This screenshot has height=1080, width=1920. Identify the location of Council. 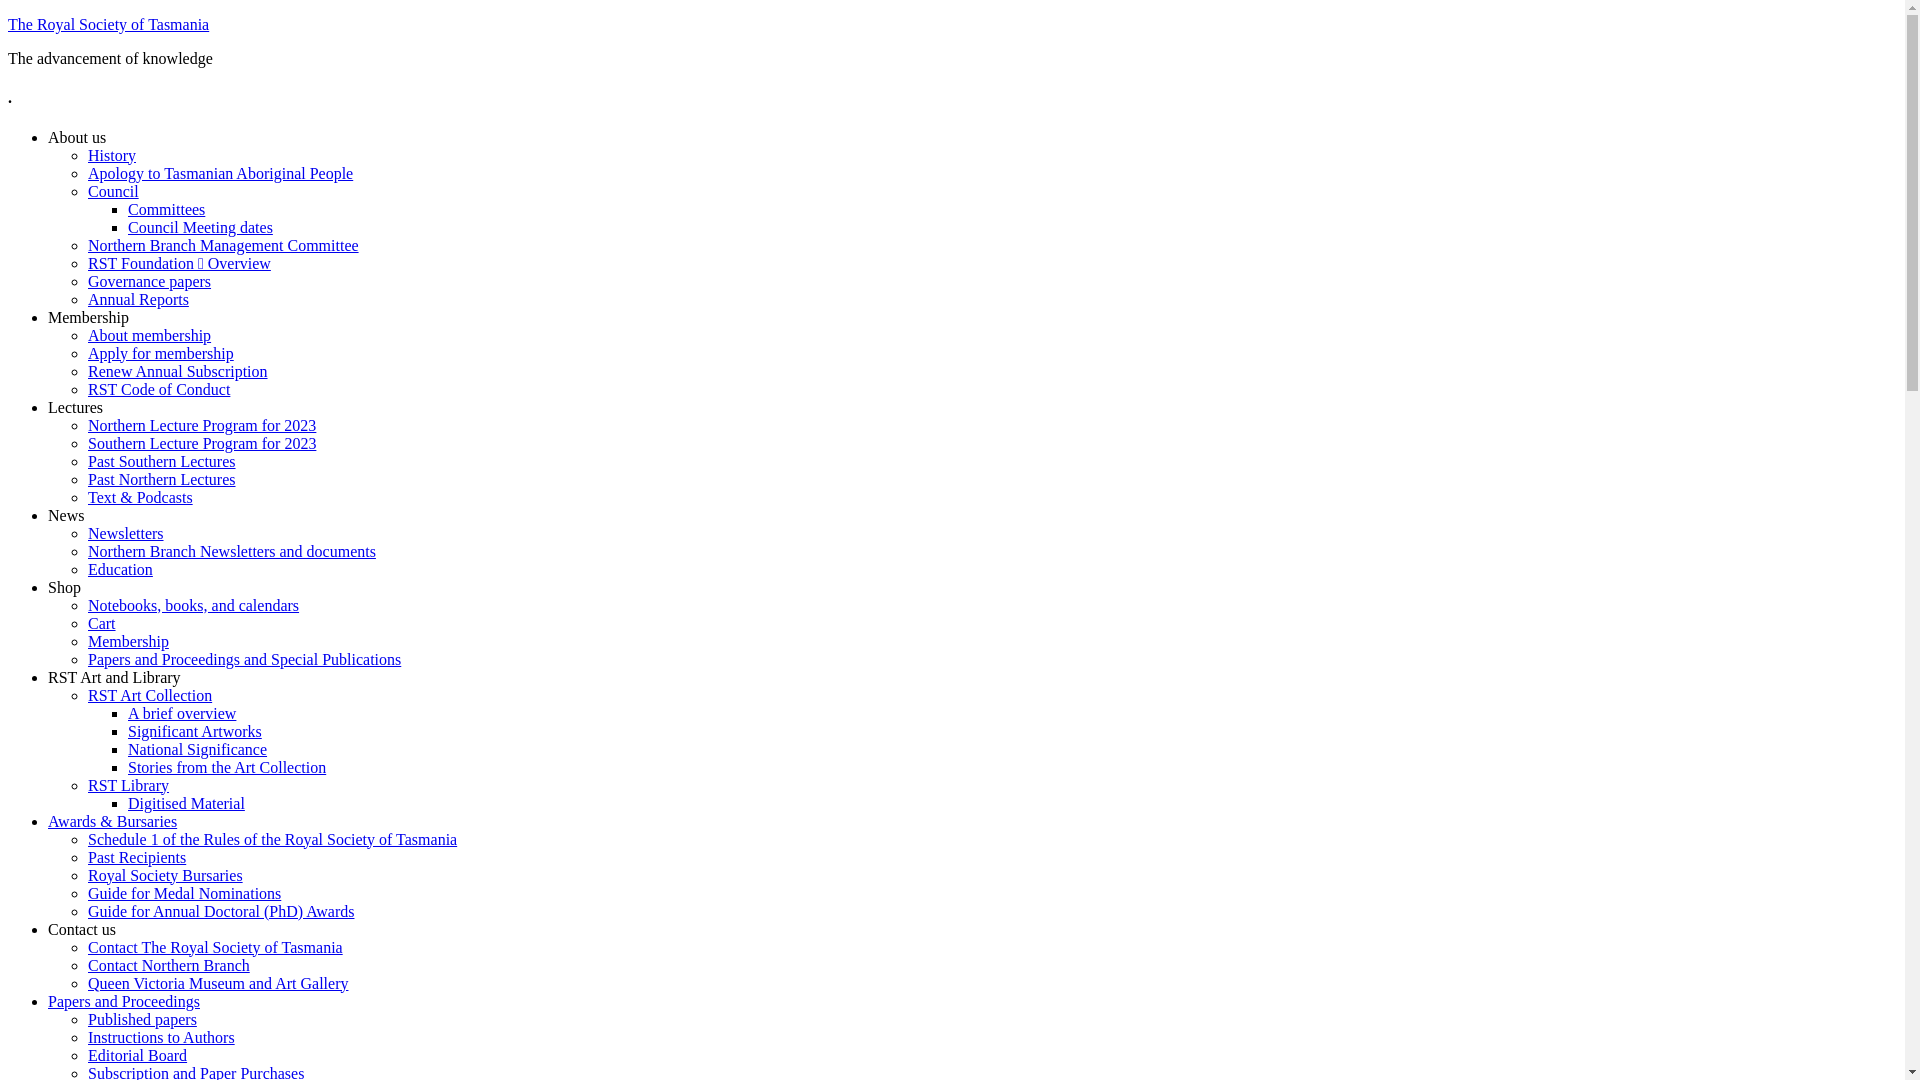
(114, 192).